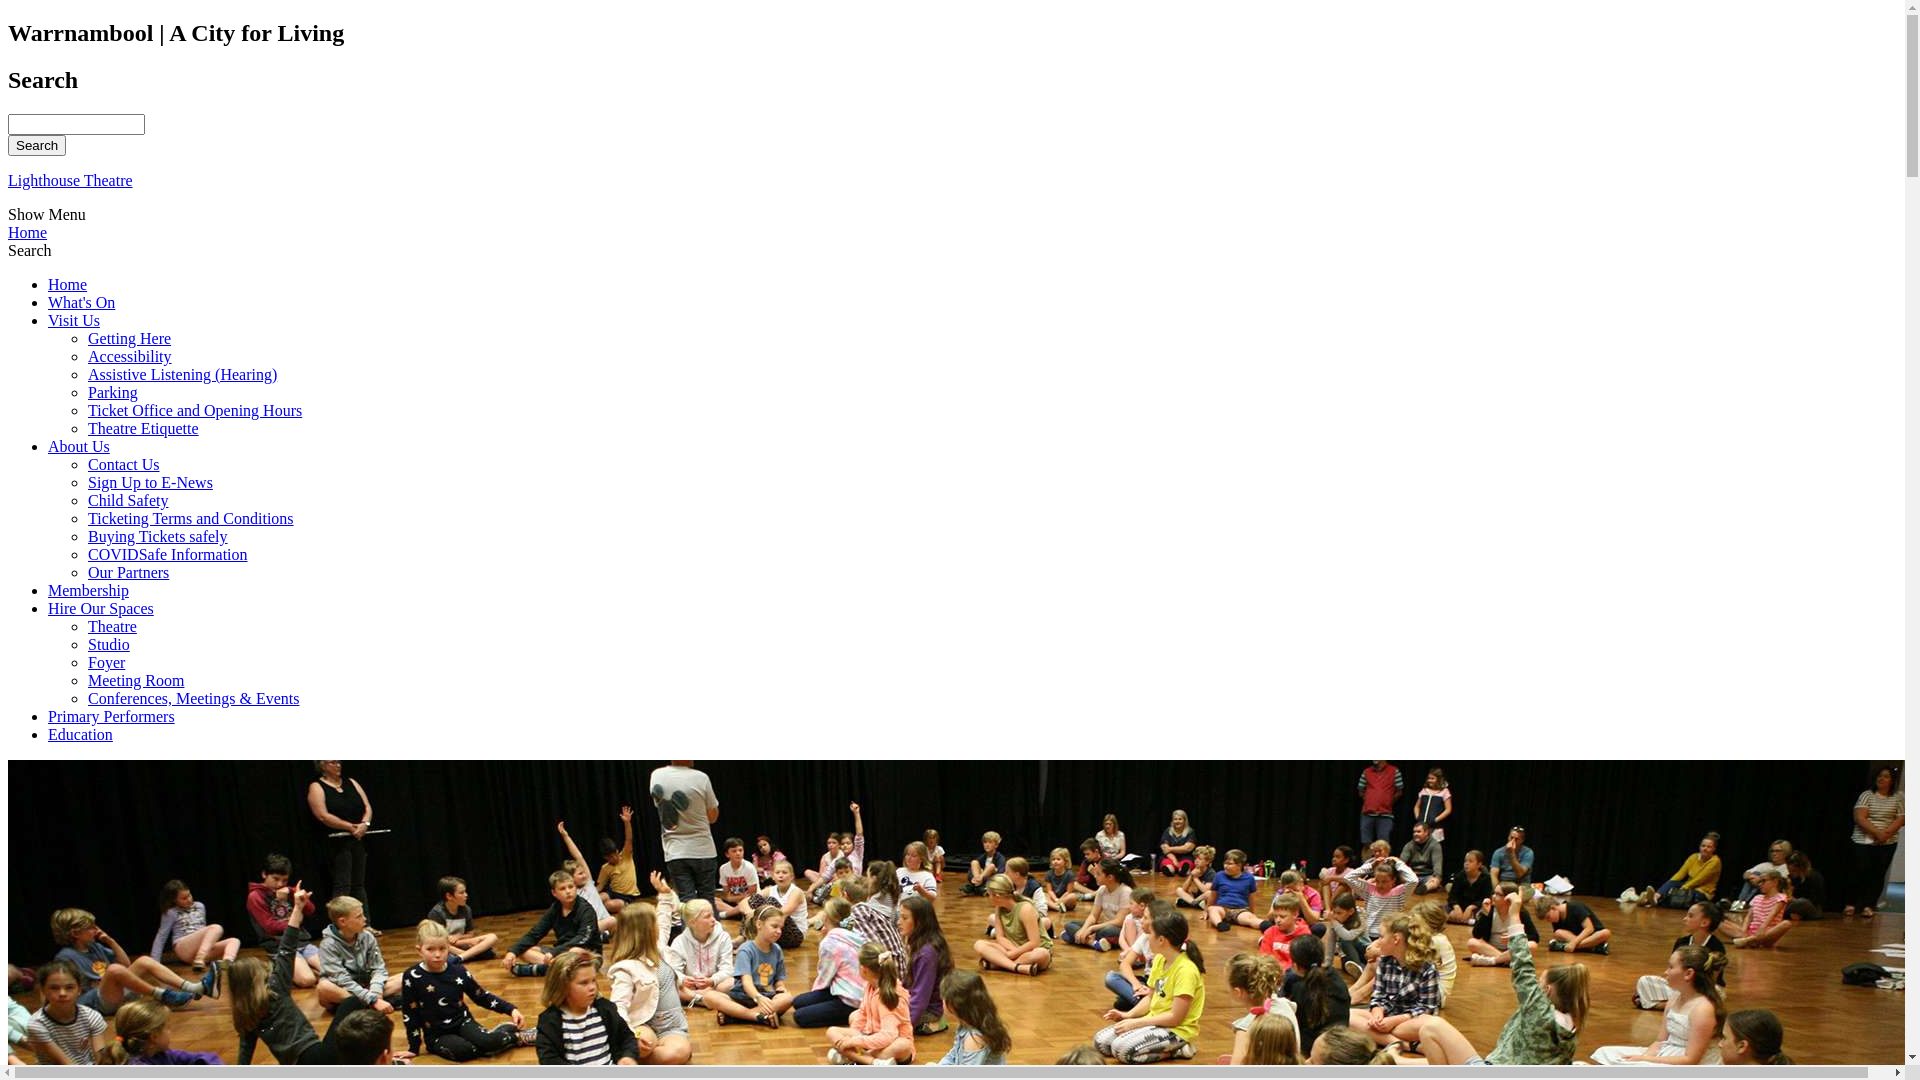  I want to click on Parking, so click(113, 392).